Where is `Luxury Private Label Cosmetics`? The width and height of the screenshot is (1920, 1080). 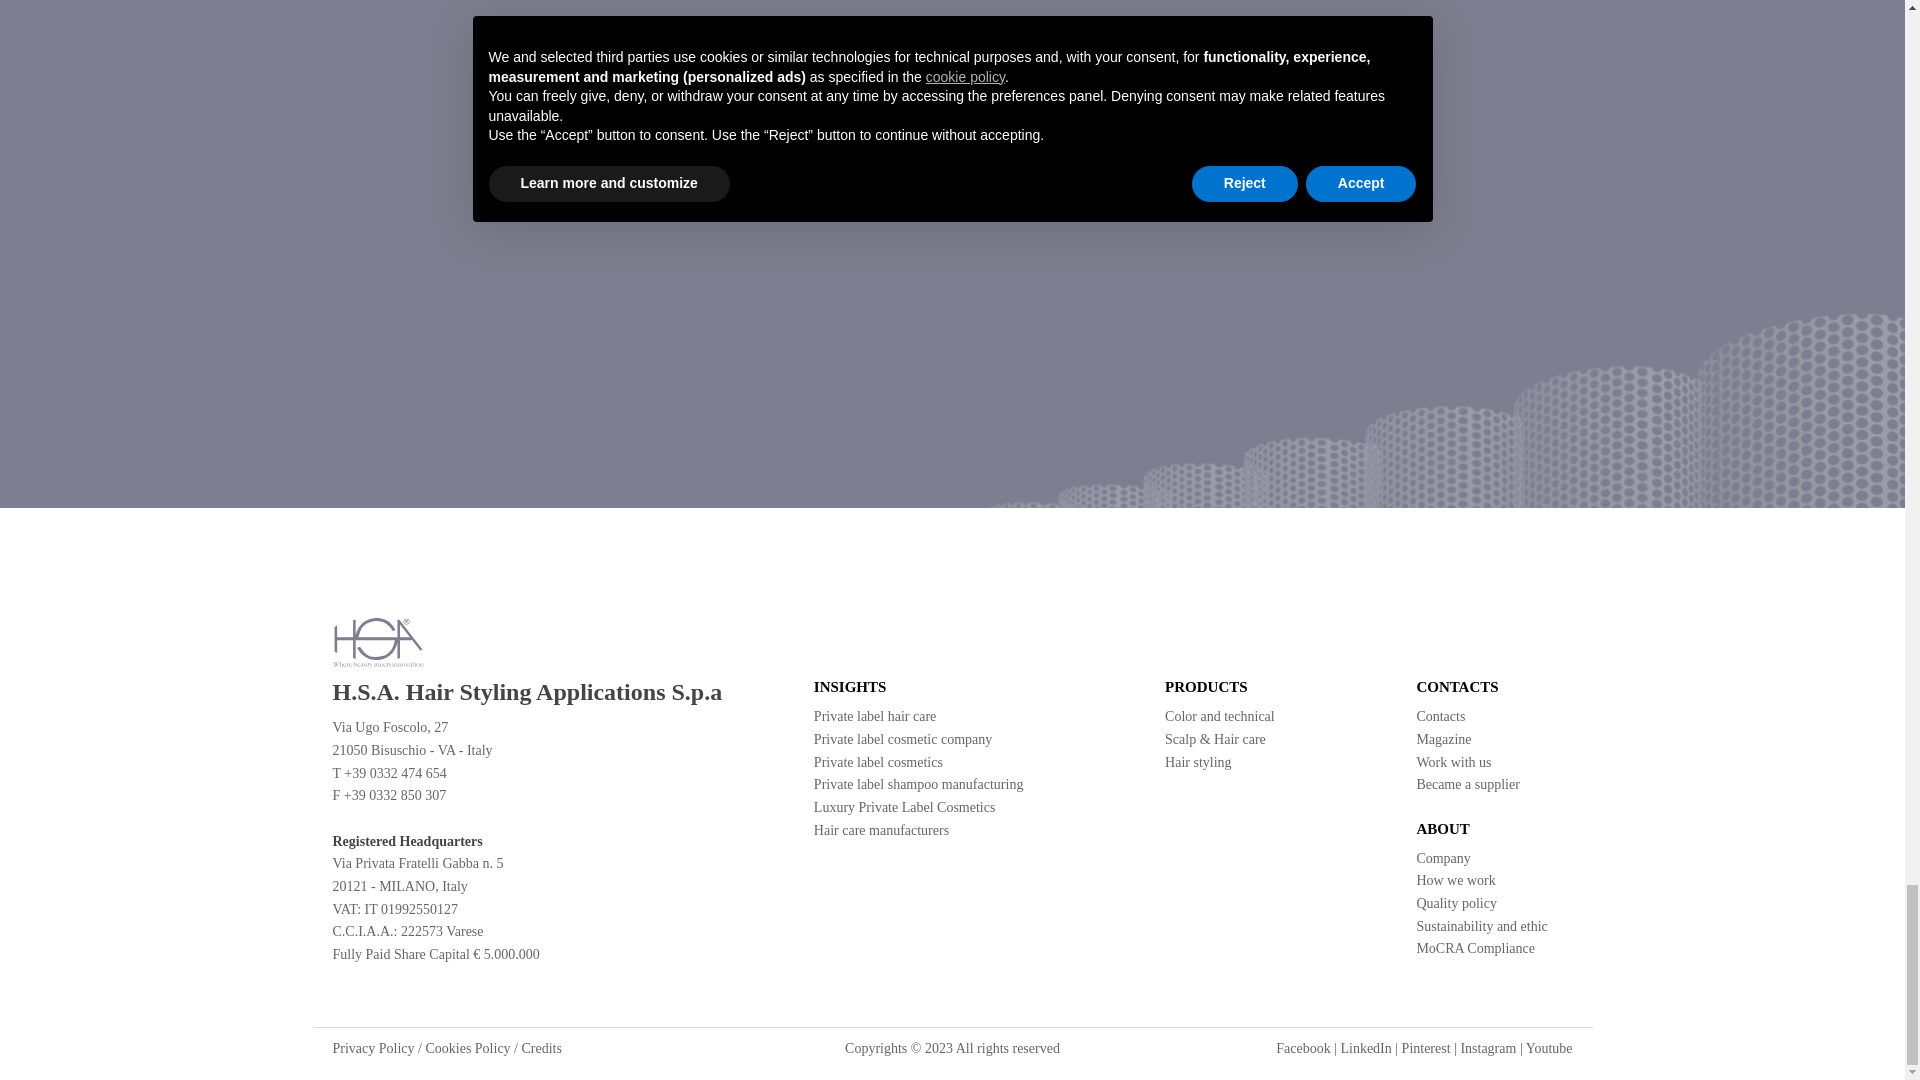 Luxury Private Label Cosmetics is located at coordinates (905, 808).